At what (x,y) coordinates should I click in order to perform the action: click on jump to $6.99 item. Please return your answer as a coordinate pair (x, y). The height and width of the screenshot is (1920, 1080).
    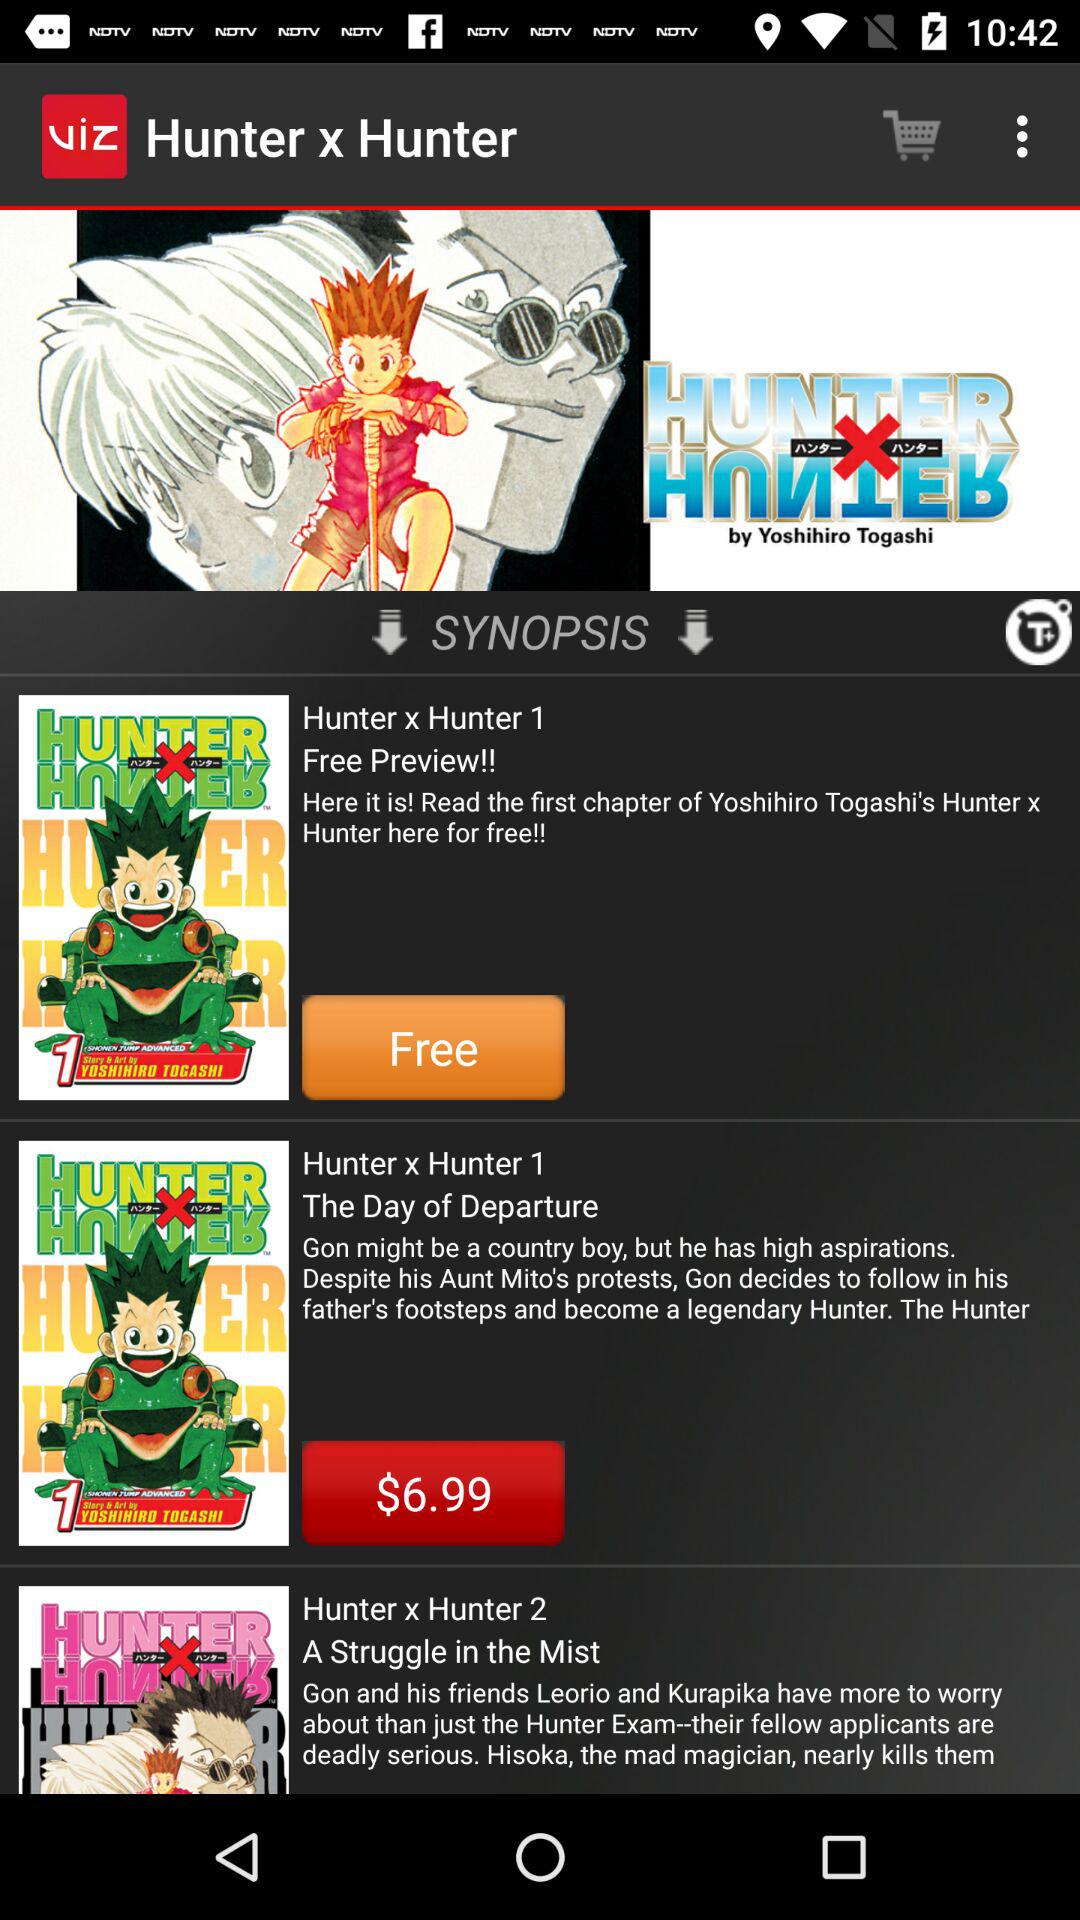
    Looking at the image, I should click on (433, 1492).